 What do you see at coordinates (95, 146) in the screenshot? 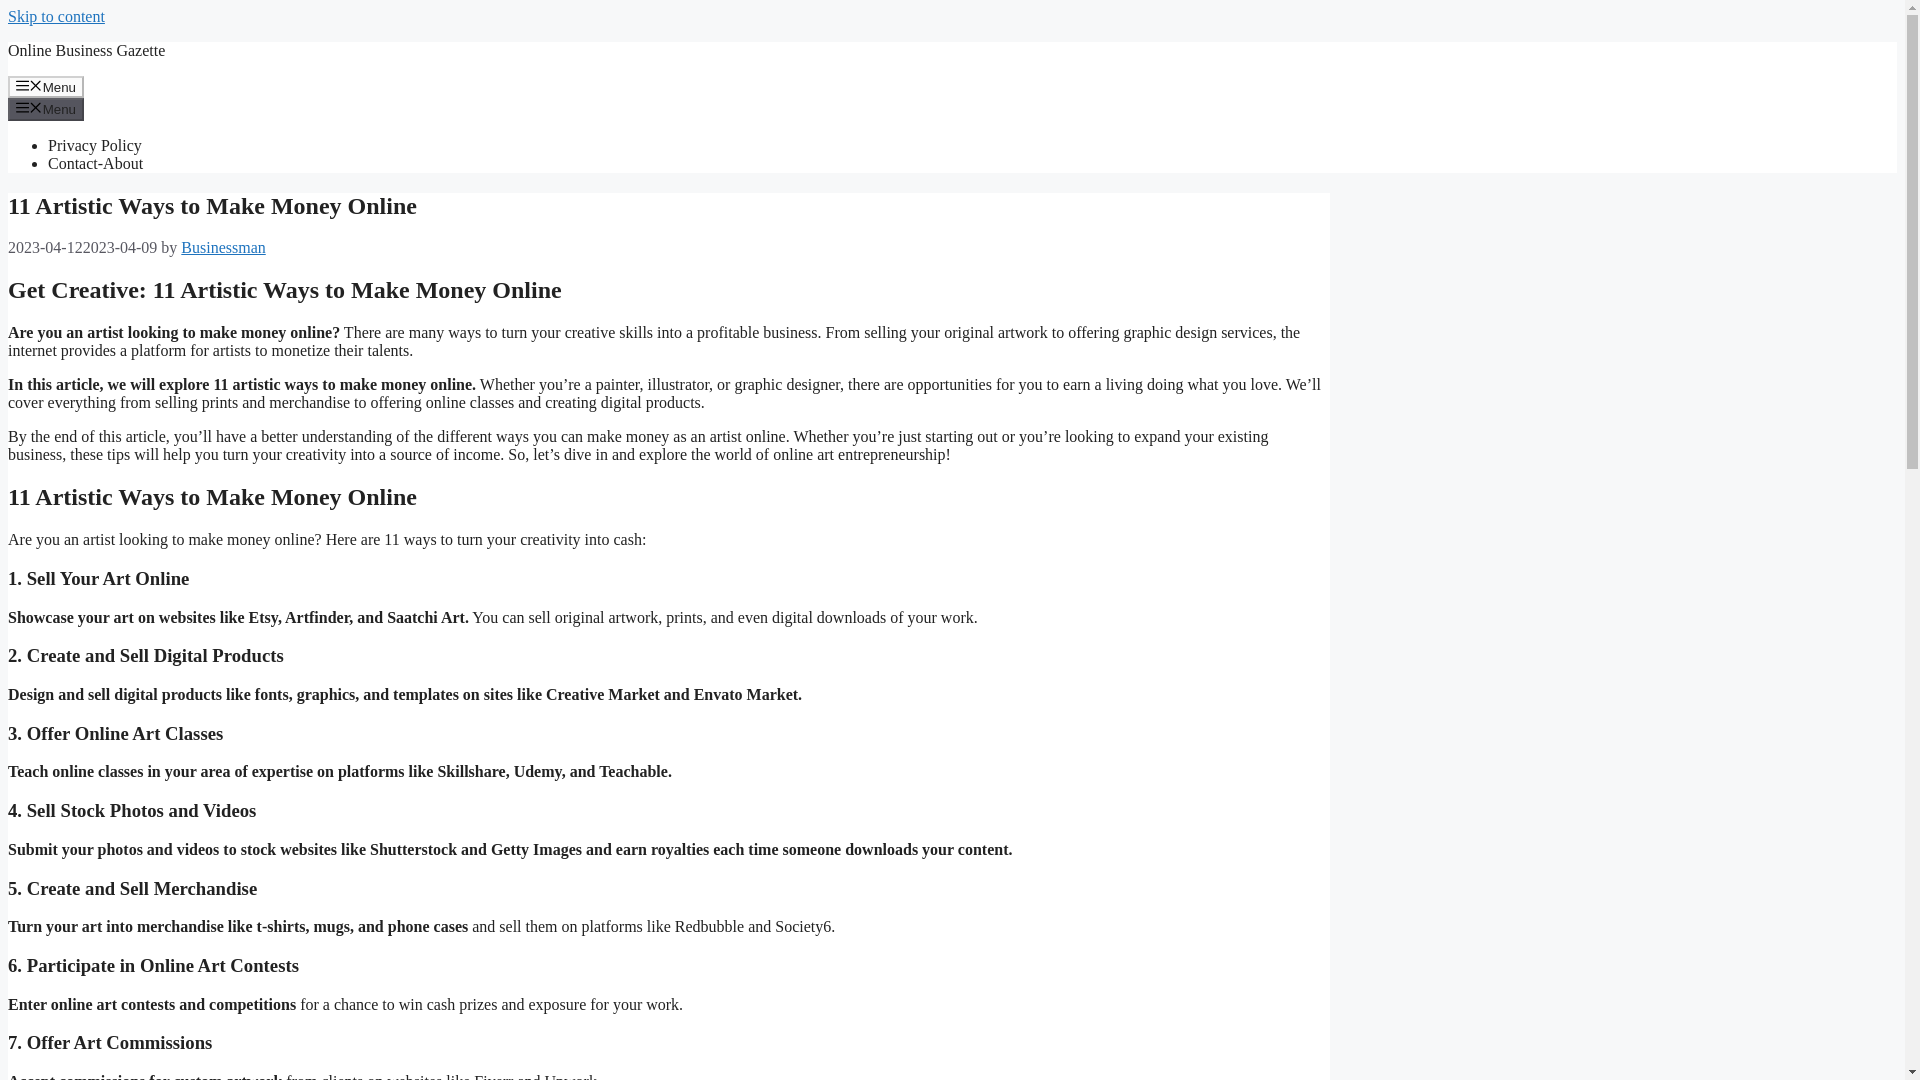
I see `Privacy Policy` at bounding box center [95, 146].